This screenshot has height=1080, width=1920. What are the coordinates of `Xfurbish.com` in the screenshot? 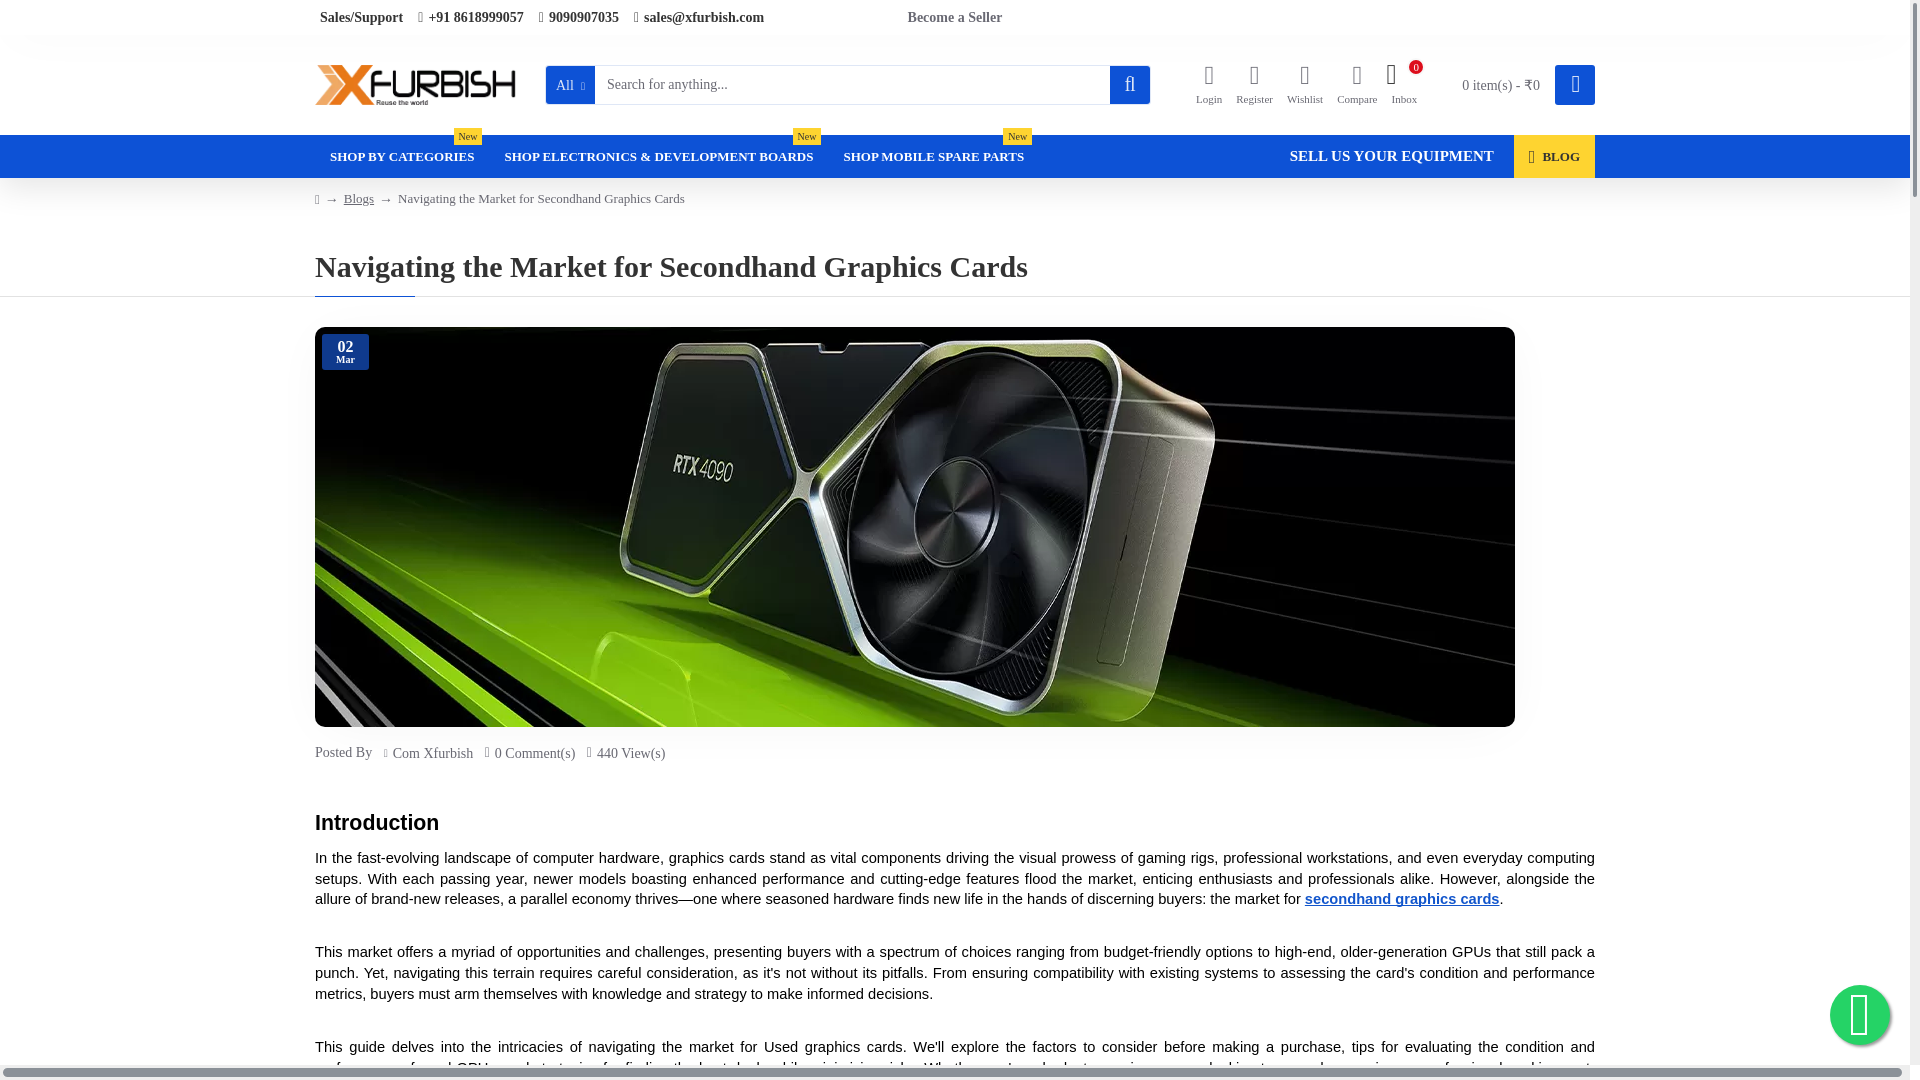 It's located at (1357, 86).